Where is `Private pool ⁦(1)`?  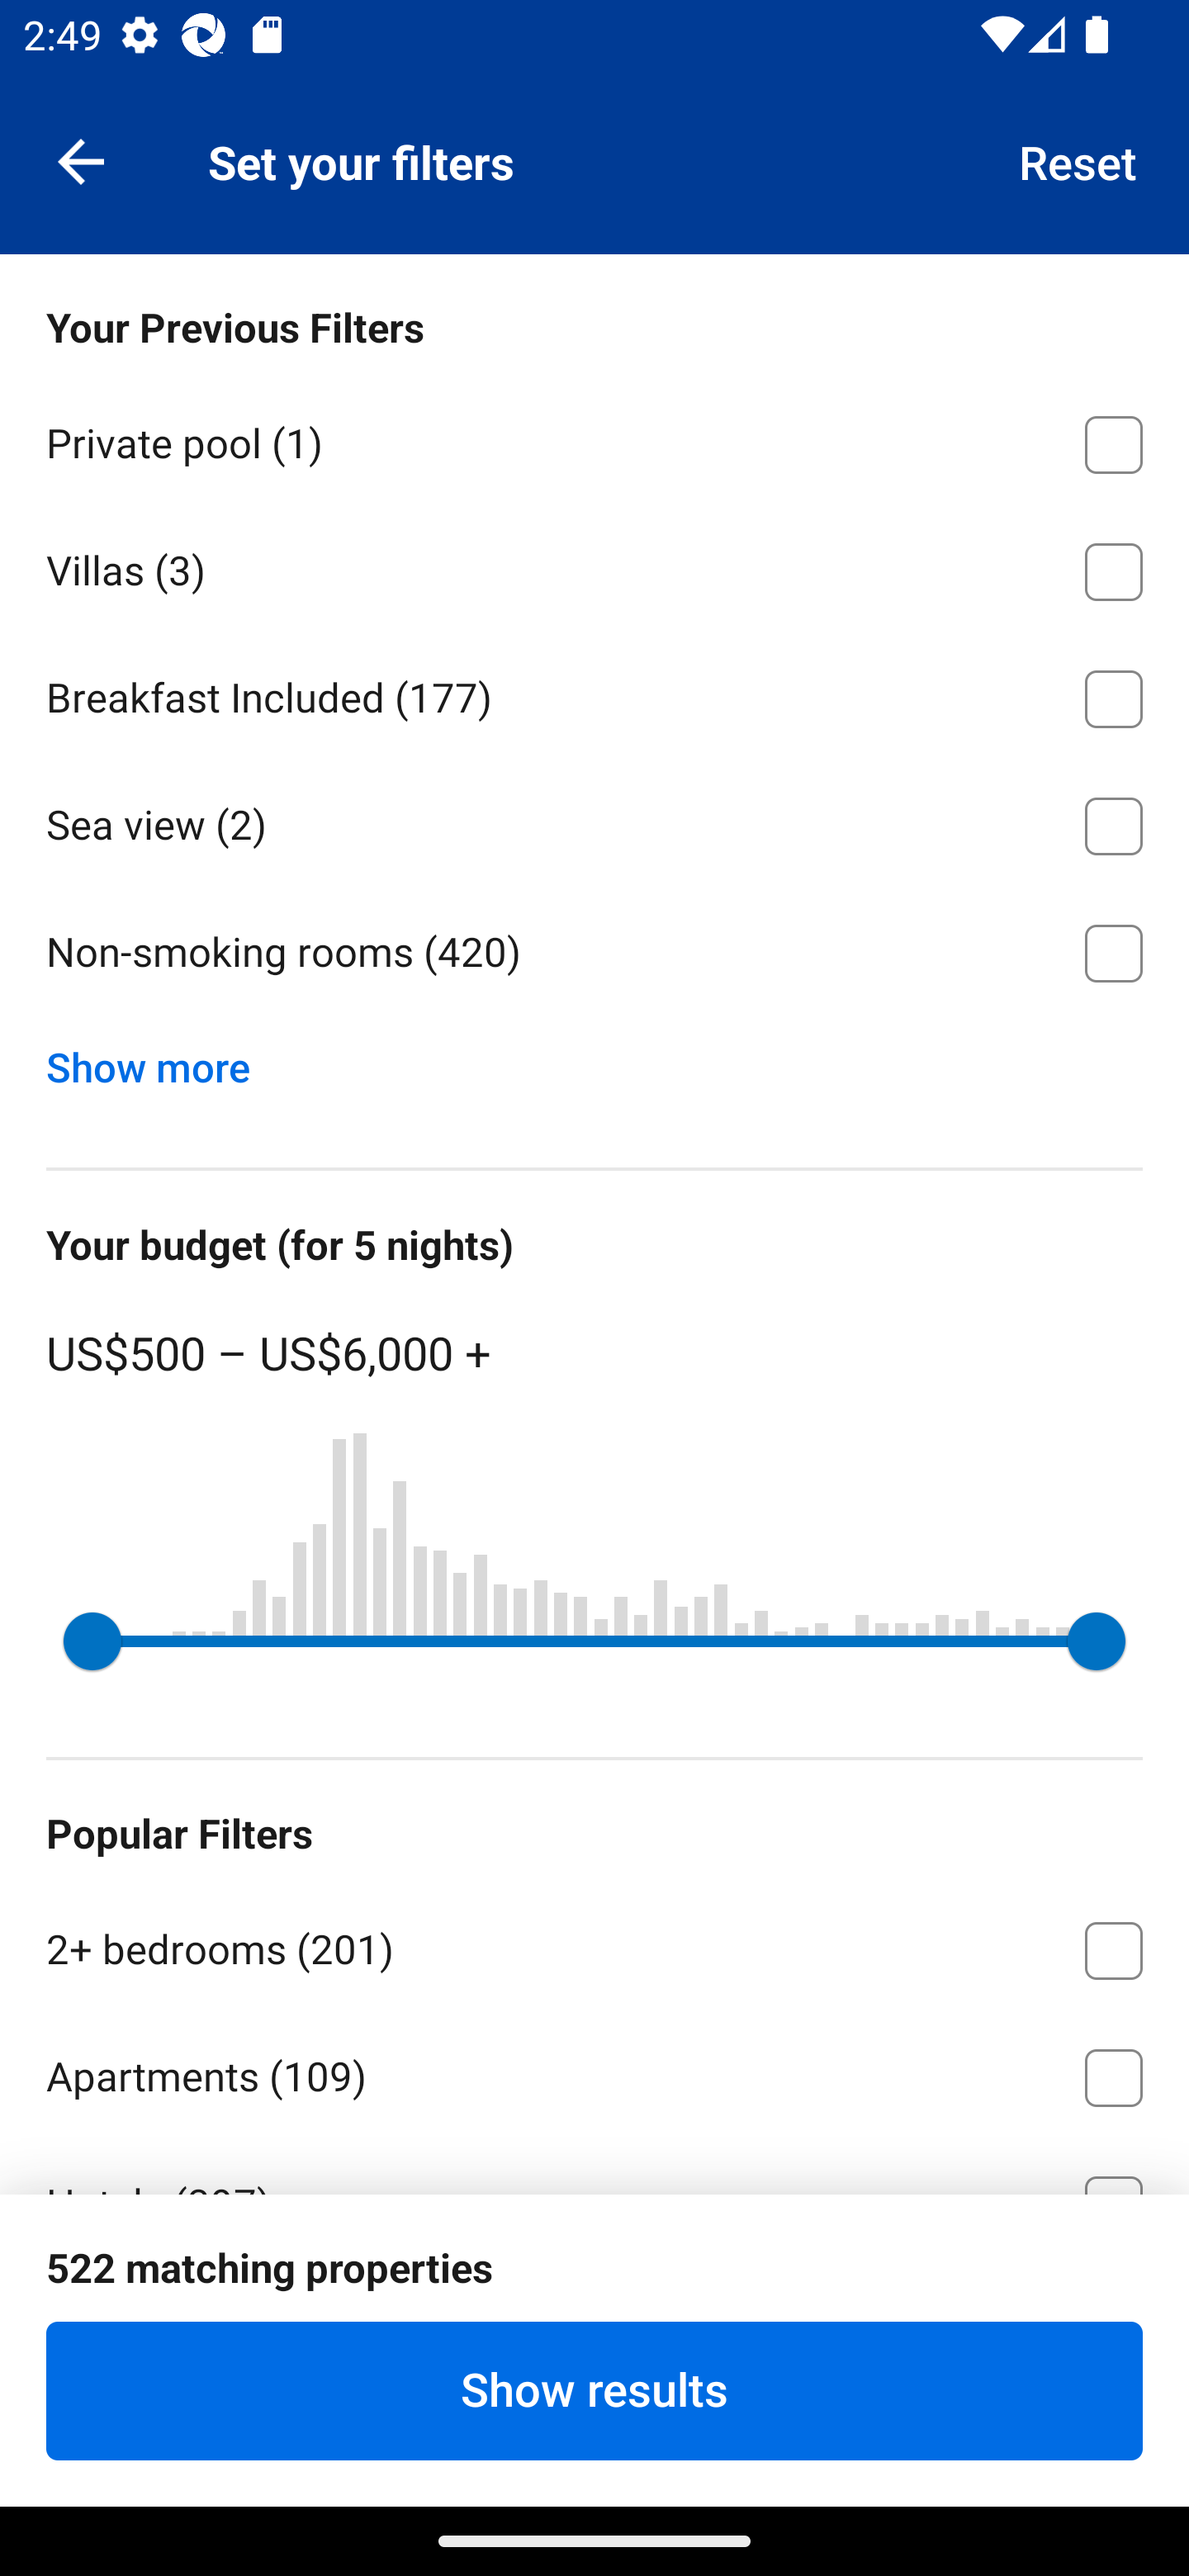 Private pool ⁦(1) is located at coordinates (594, 439).